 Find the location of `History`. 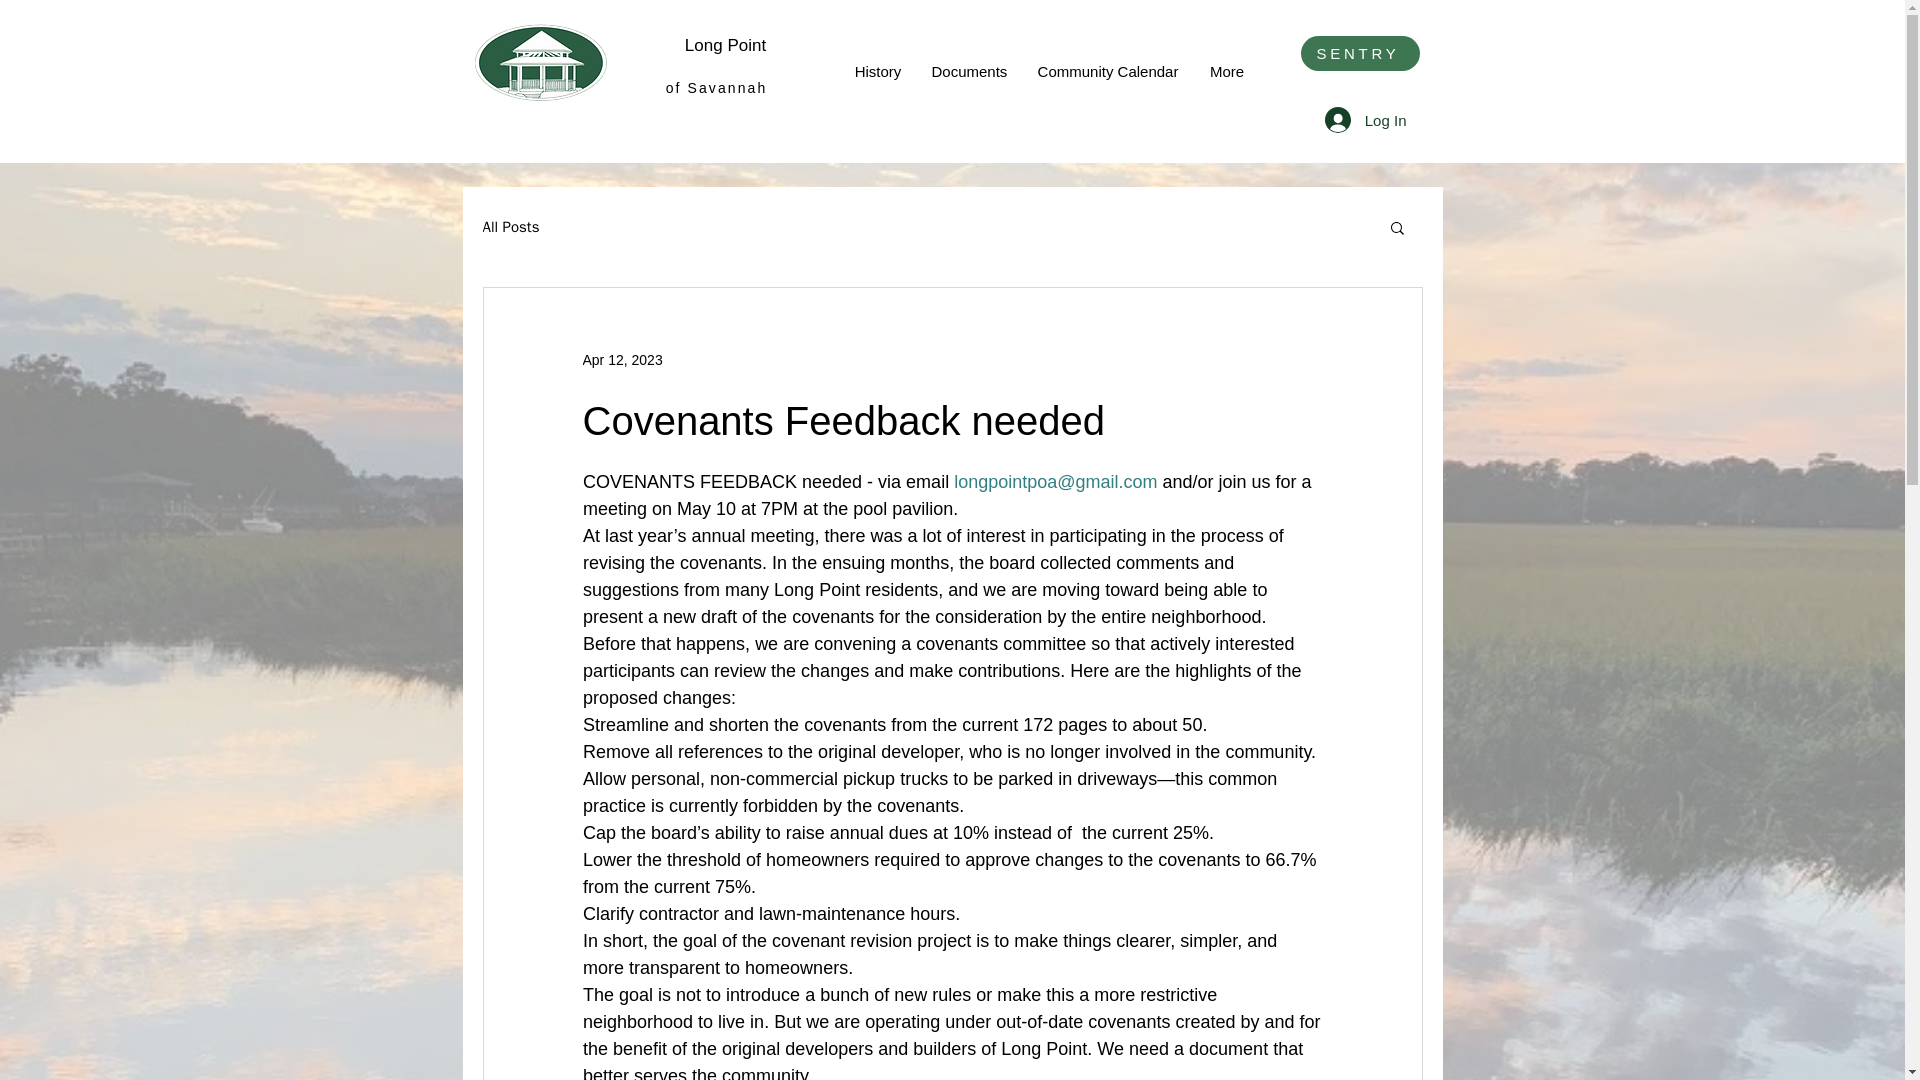

History is located at coordinates (878, 72).